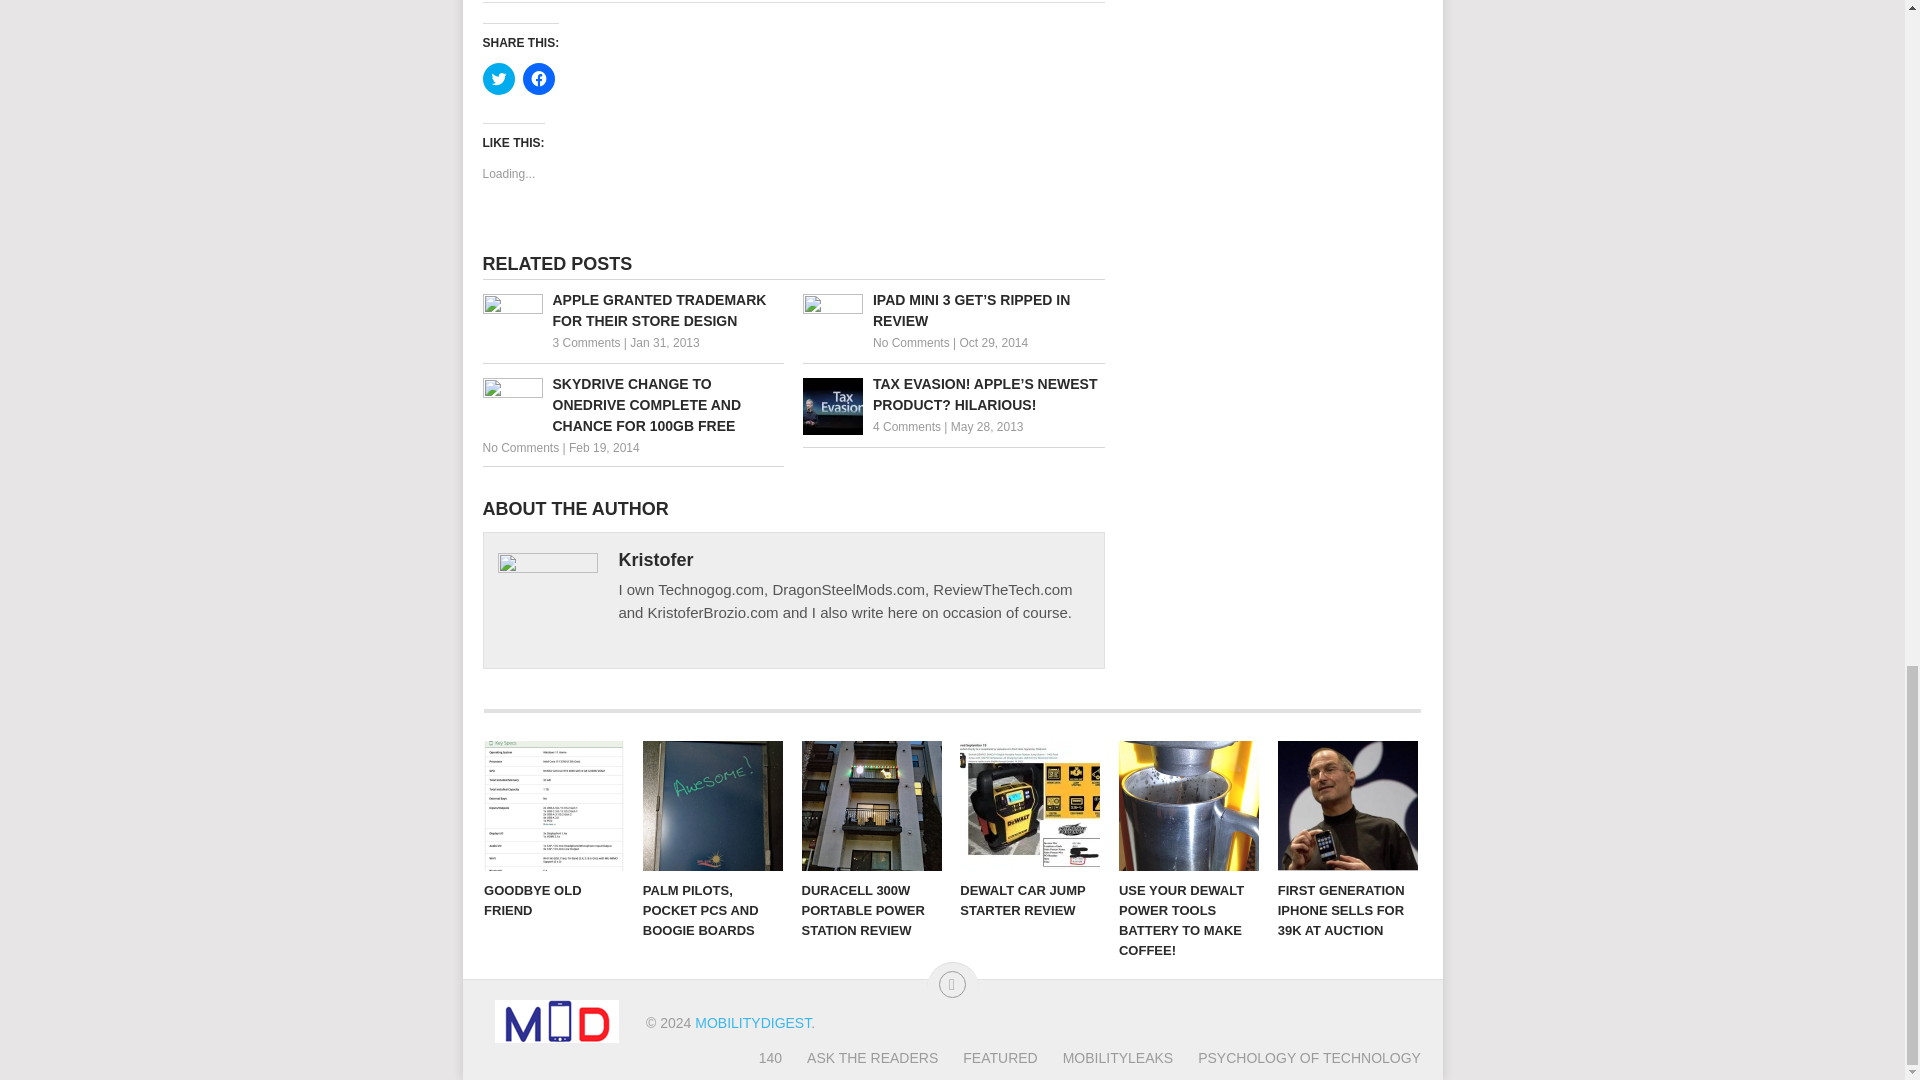 The image size is (1920, 1080). What do you see at coordinates (912, 342) in the screenshot?
I see `No Comments` at bounding box center [912, 342].